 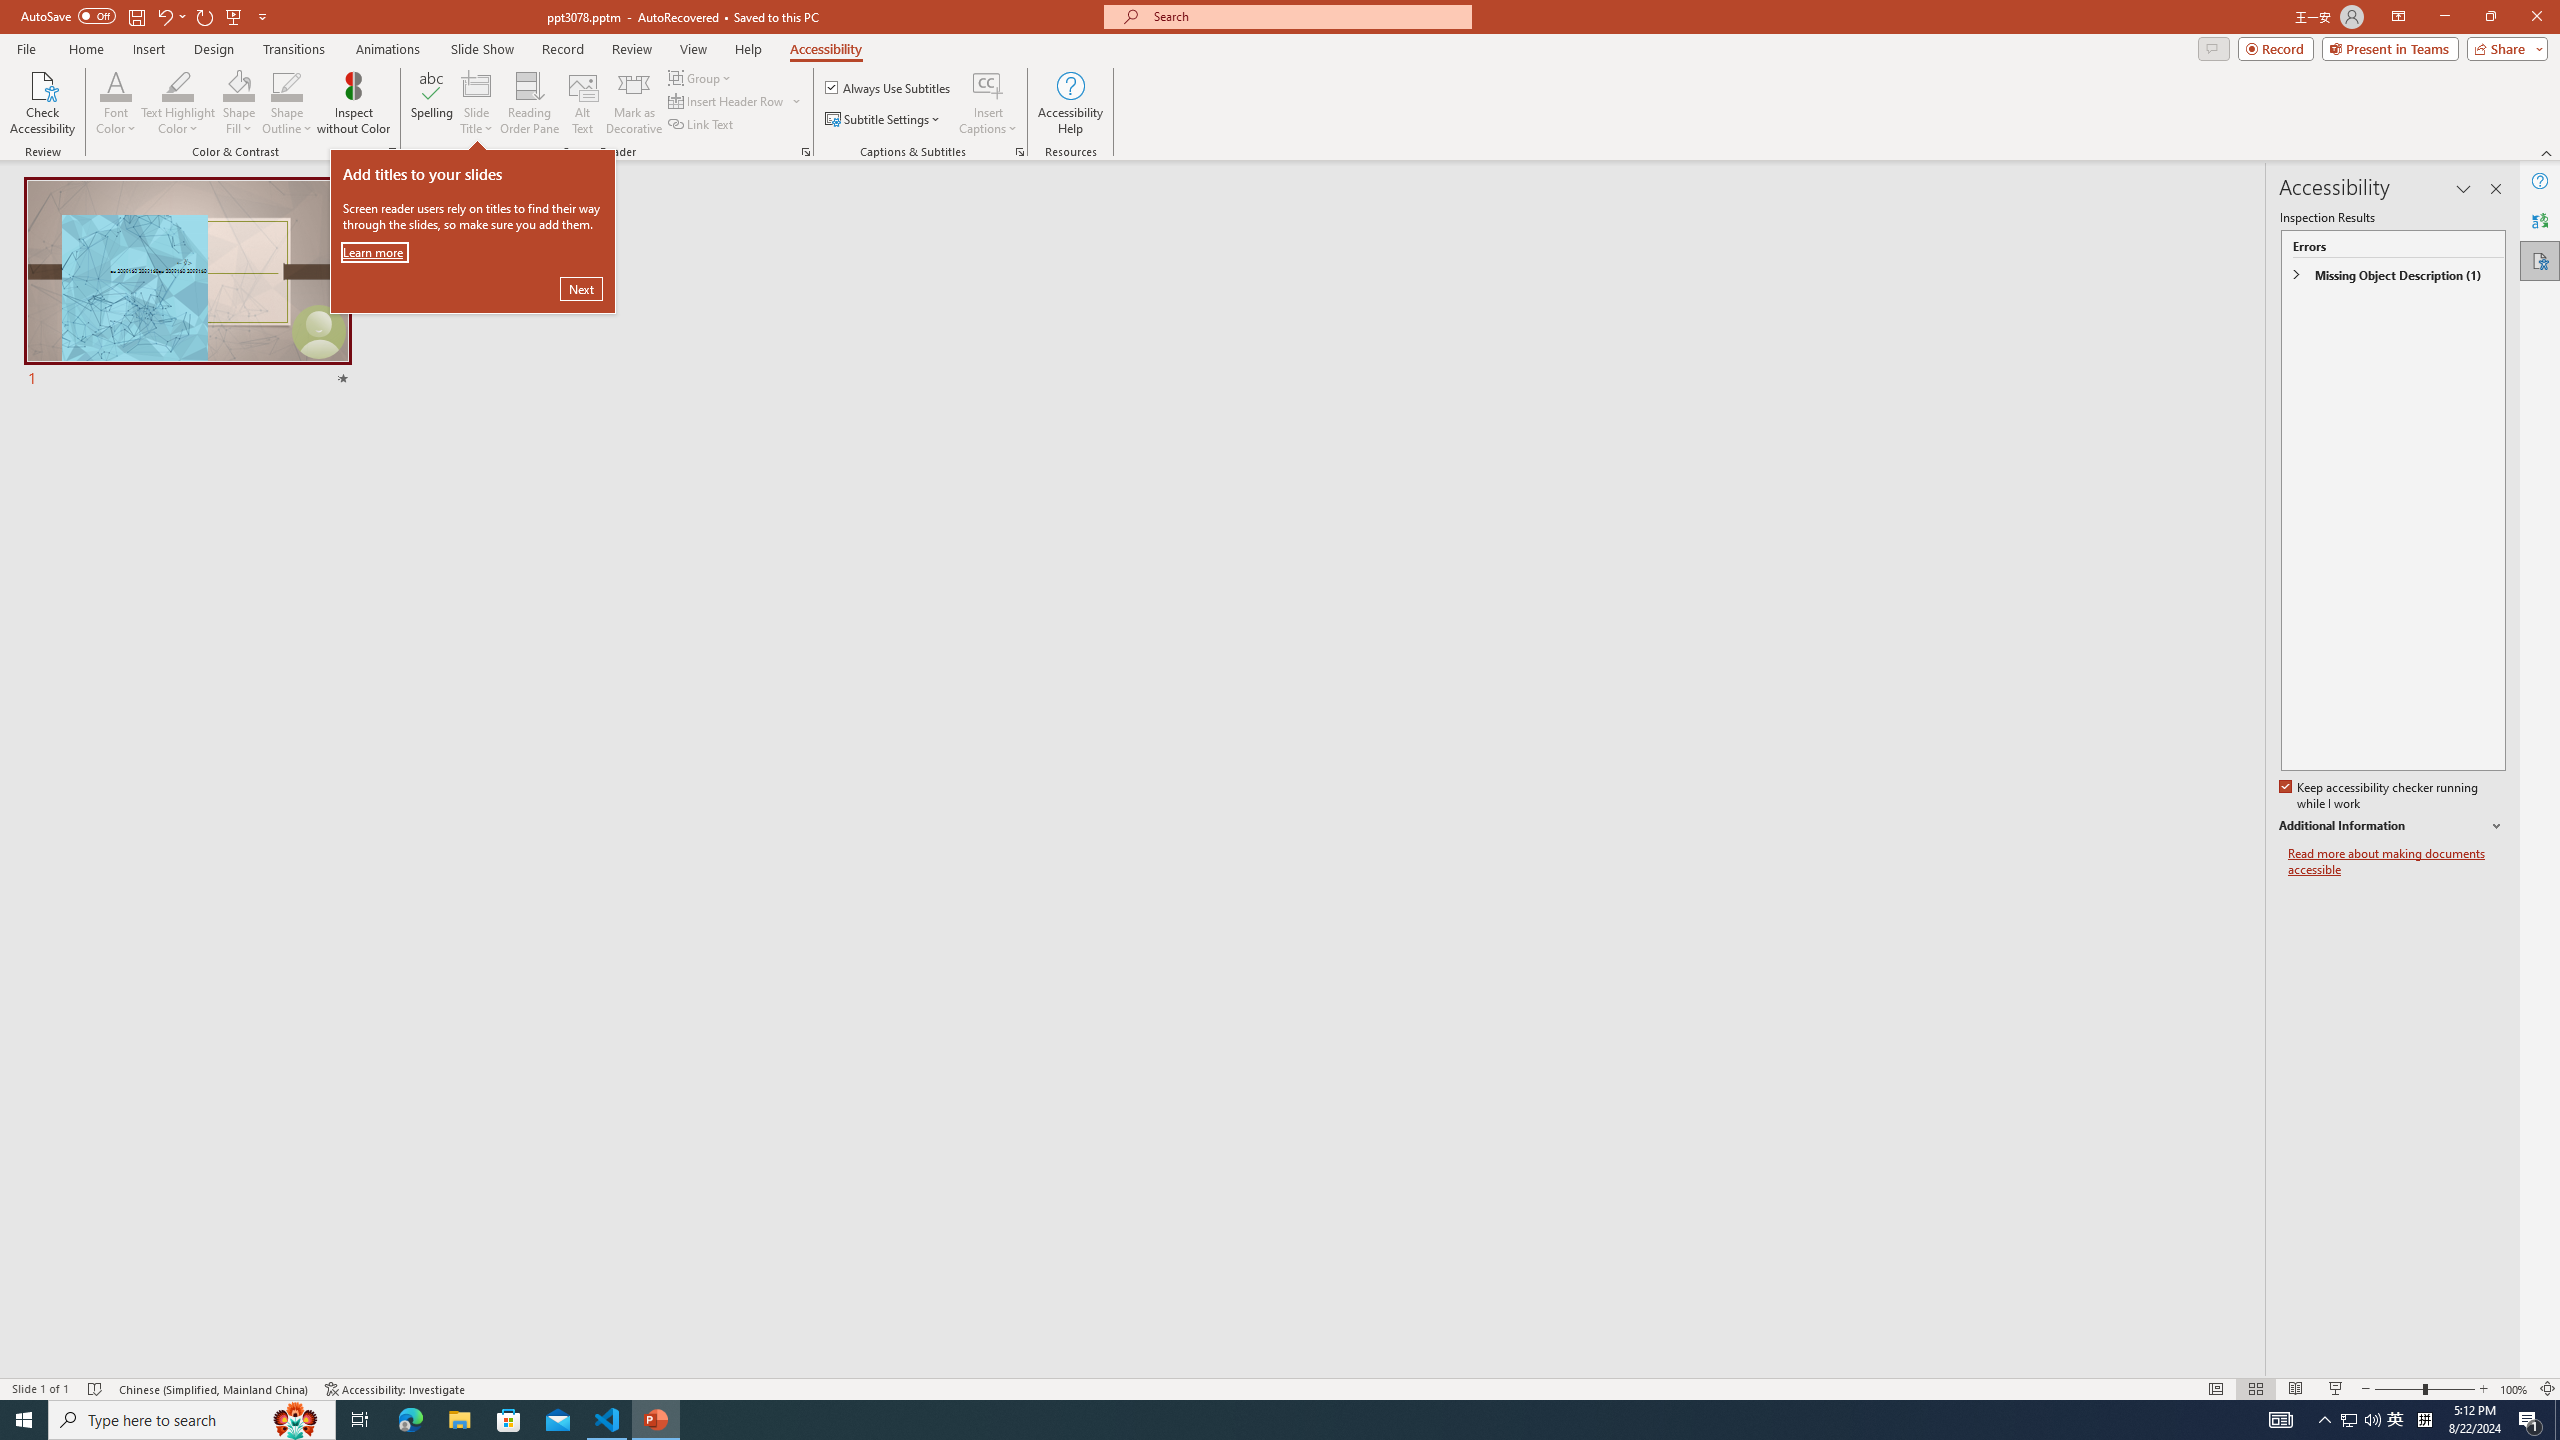 I want to click on Subtitle Settings, so click(x=884, y=120).